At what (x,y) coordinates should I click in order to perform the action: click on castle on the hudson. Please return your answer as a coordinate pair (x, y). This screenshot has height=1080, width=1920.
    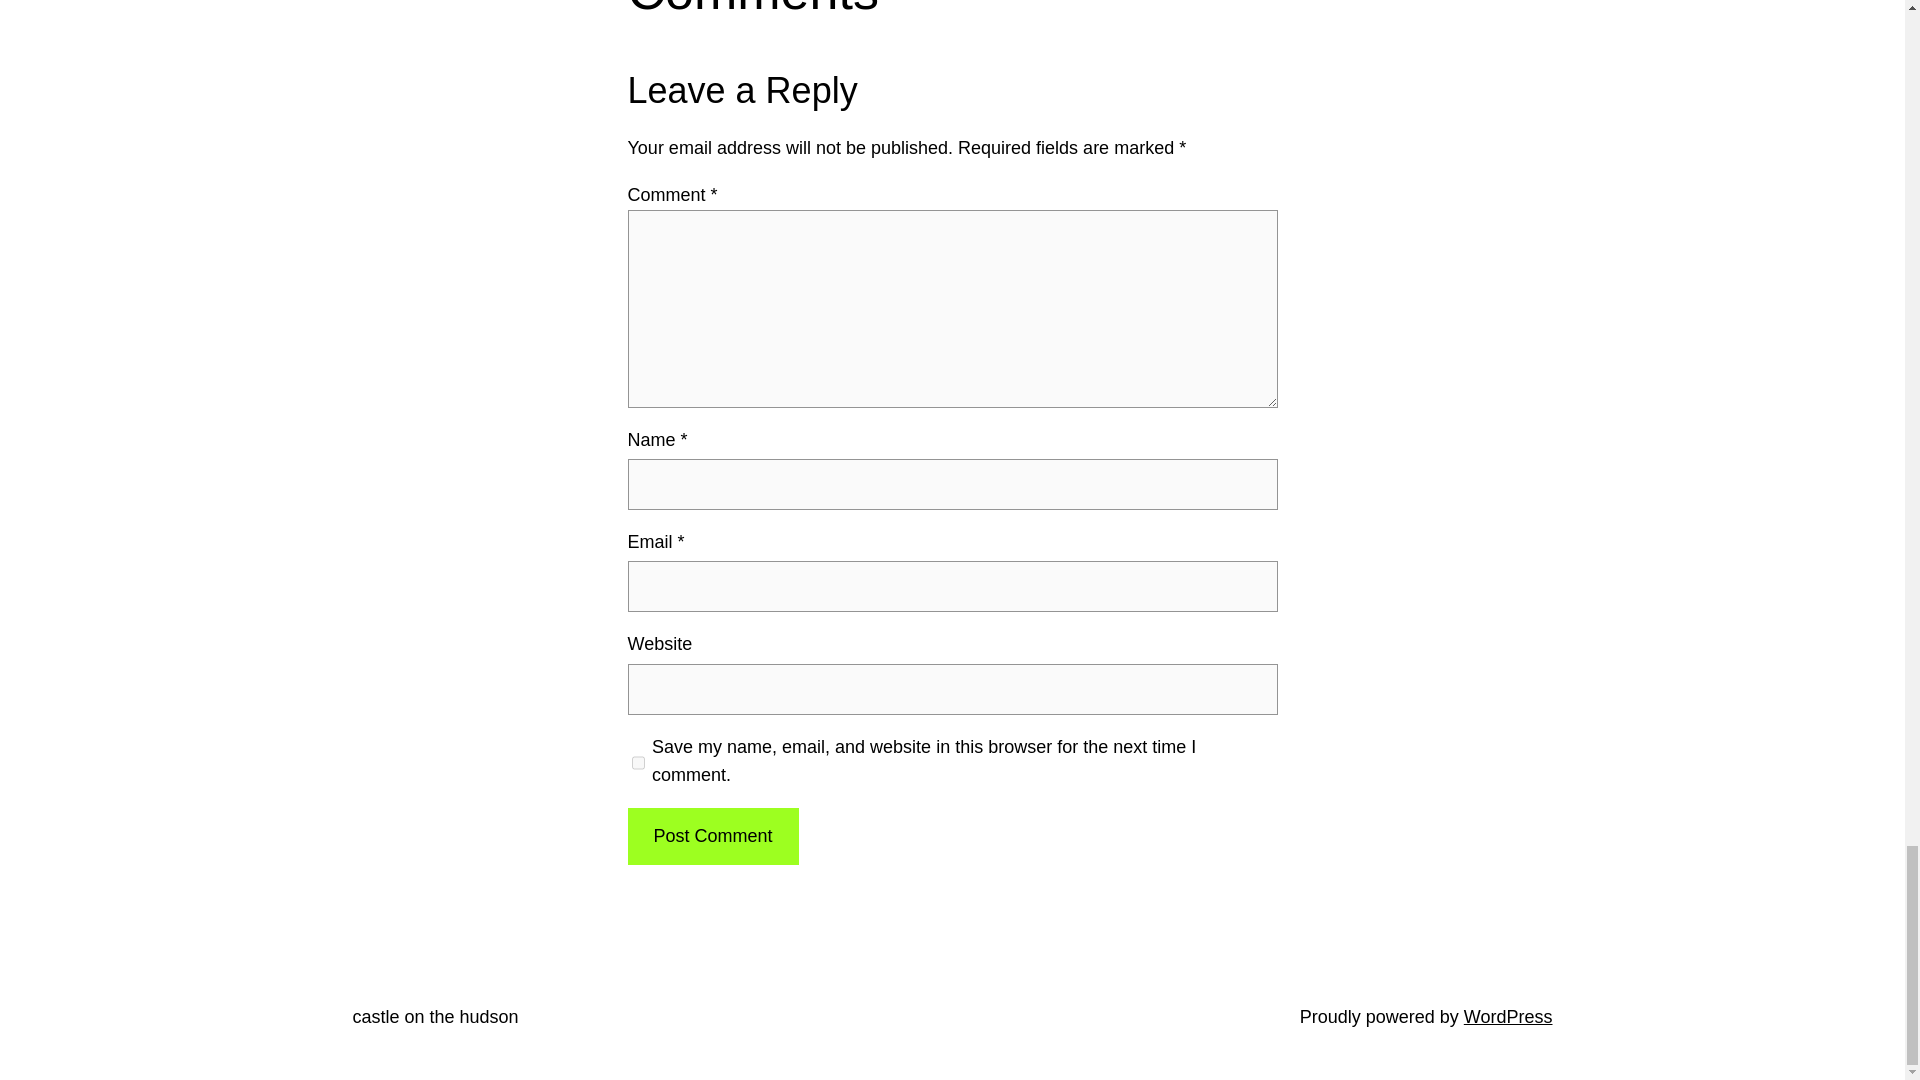
    Looking at the image, I should click on (434, 1016).